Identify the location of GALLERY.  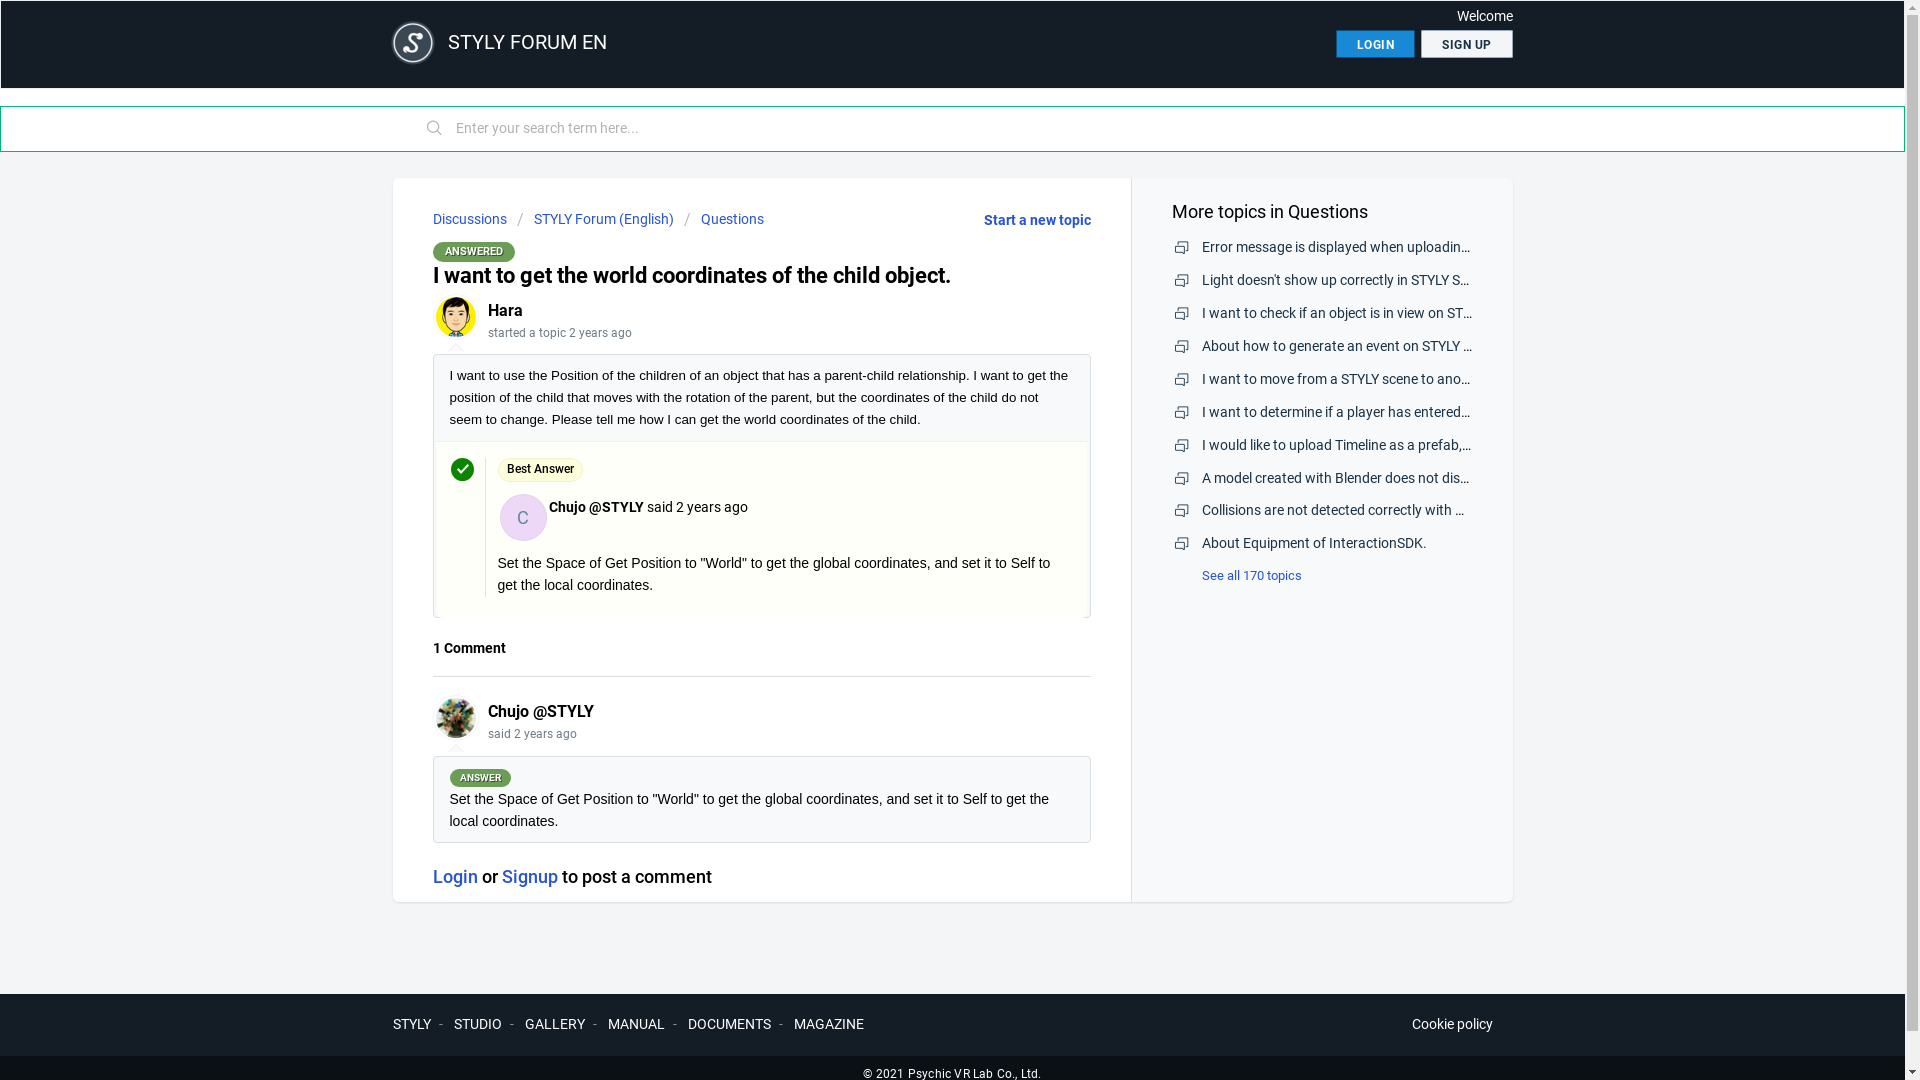
(554, 1024).